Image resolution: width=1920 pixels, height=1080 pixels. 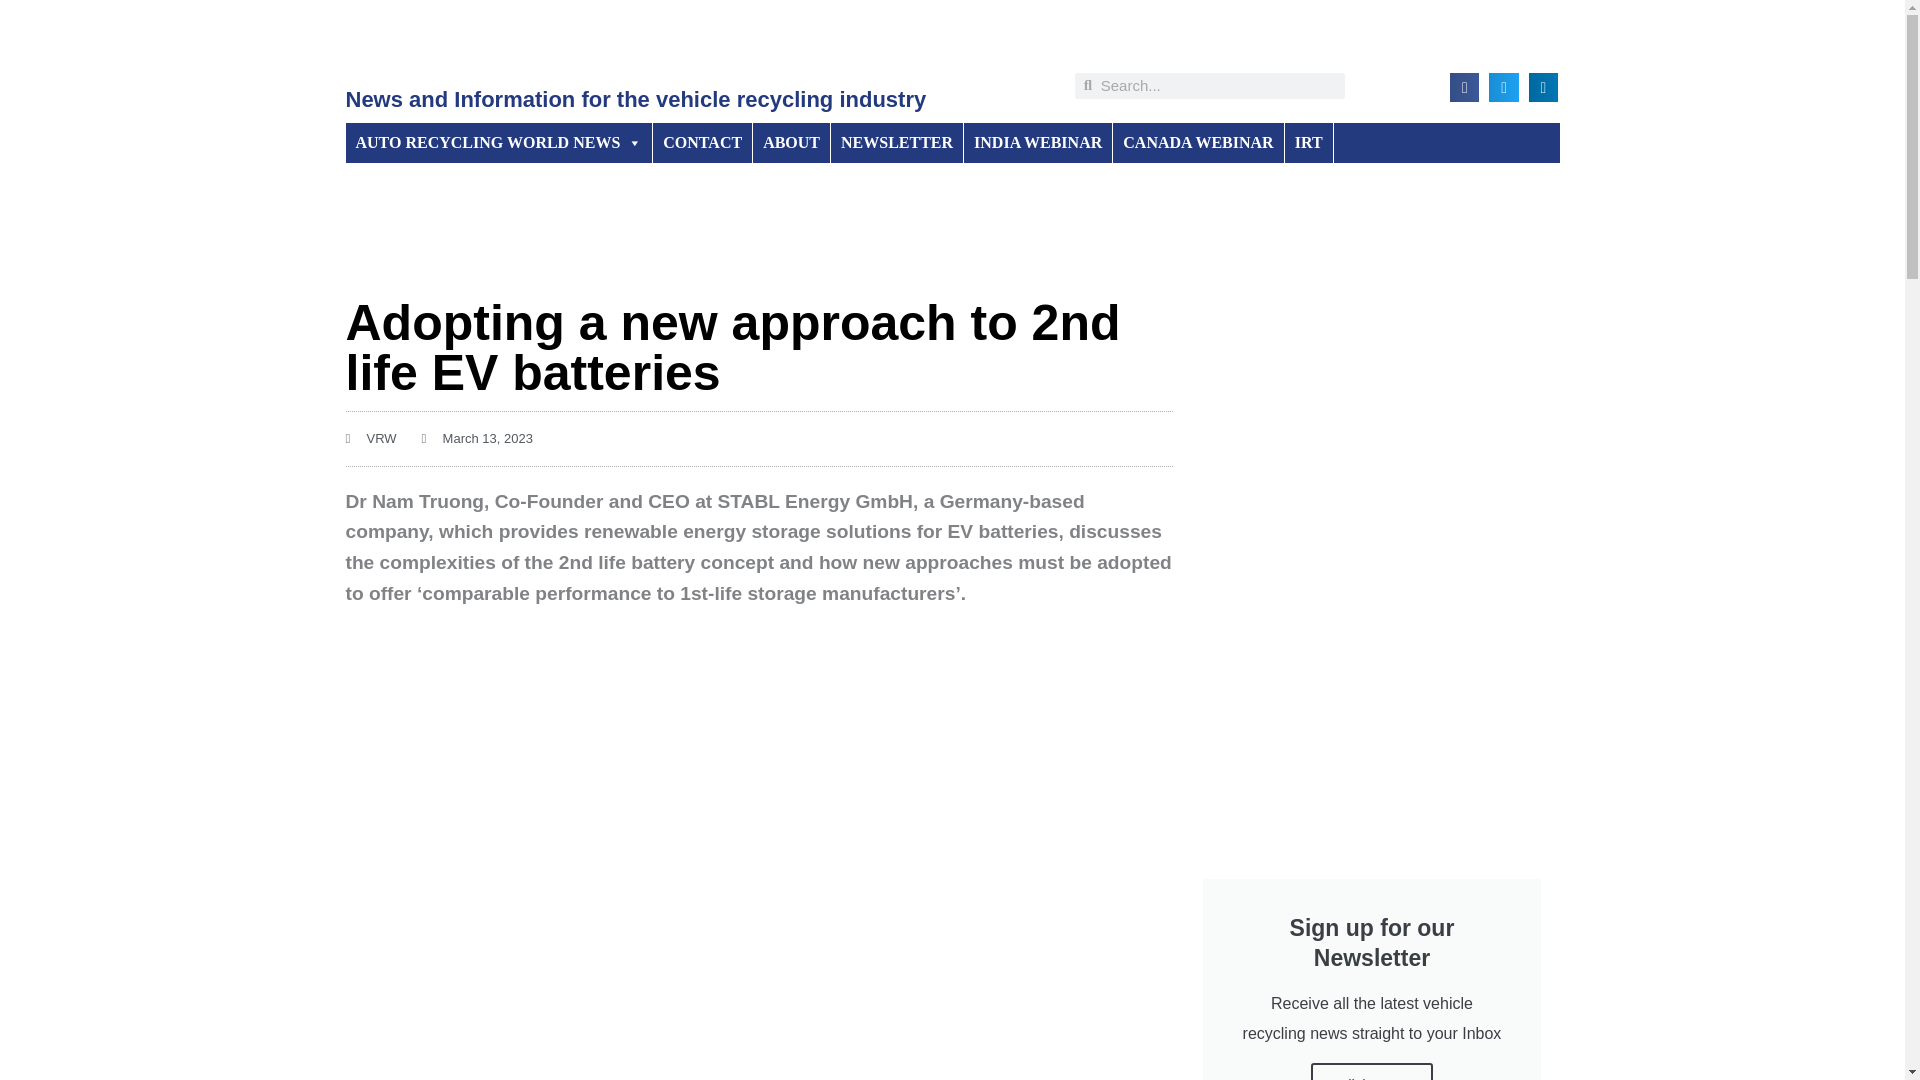 I want to click on INDIA WEBINAR, so click(x=1038, y=143).